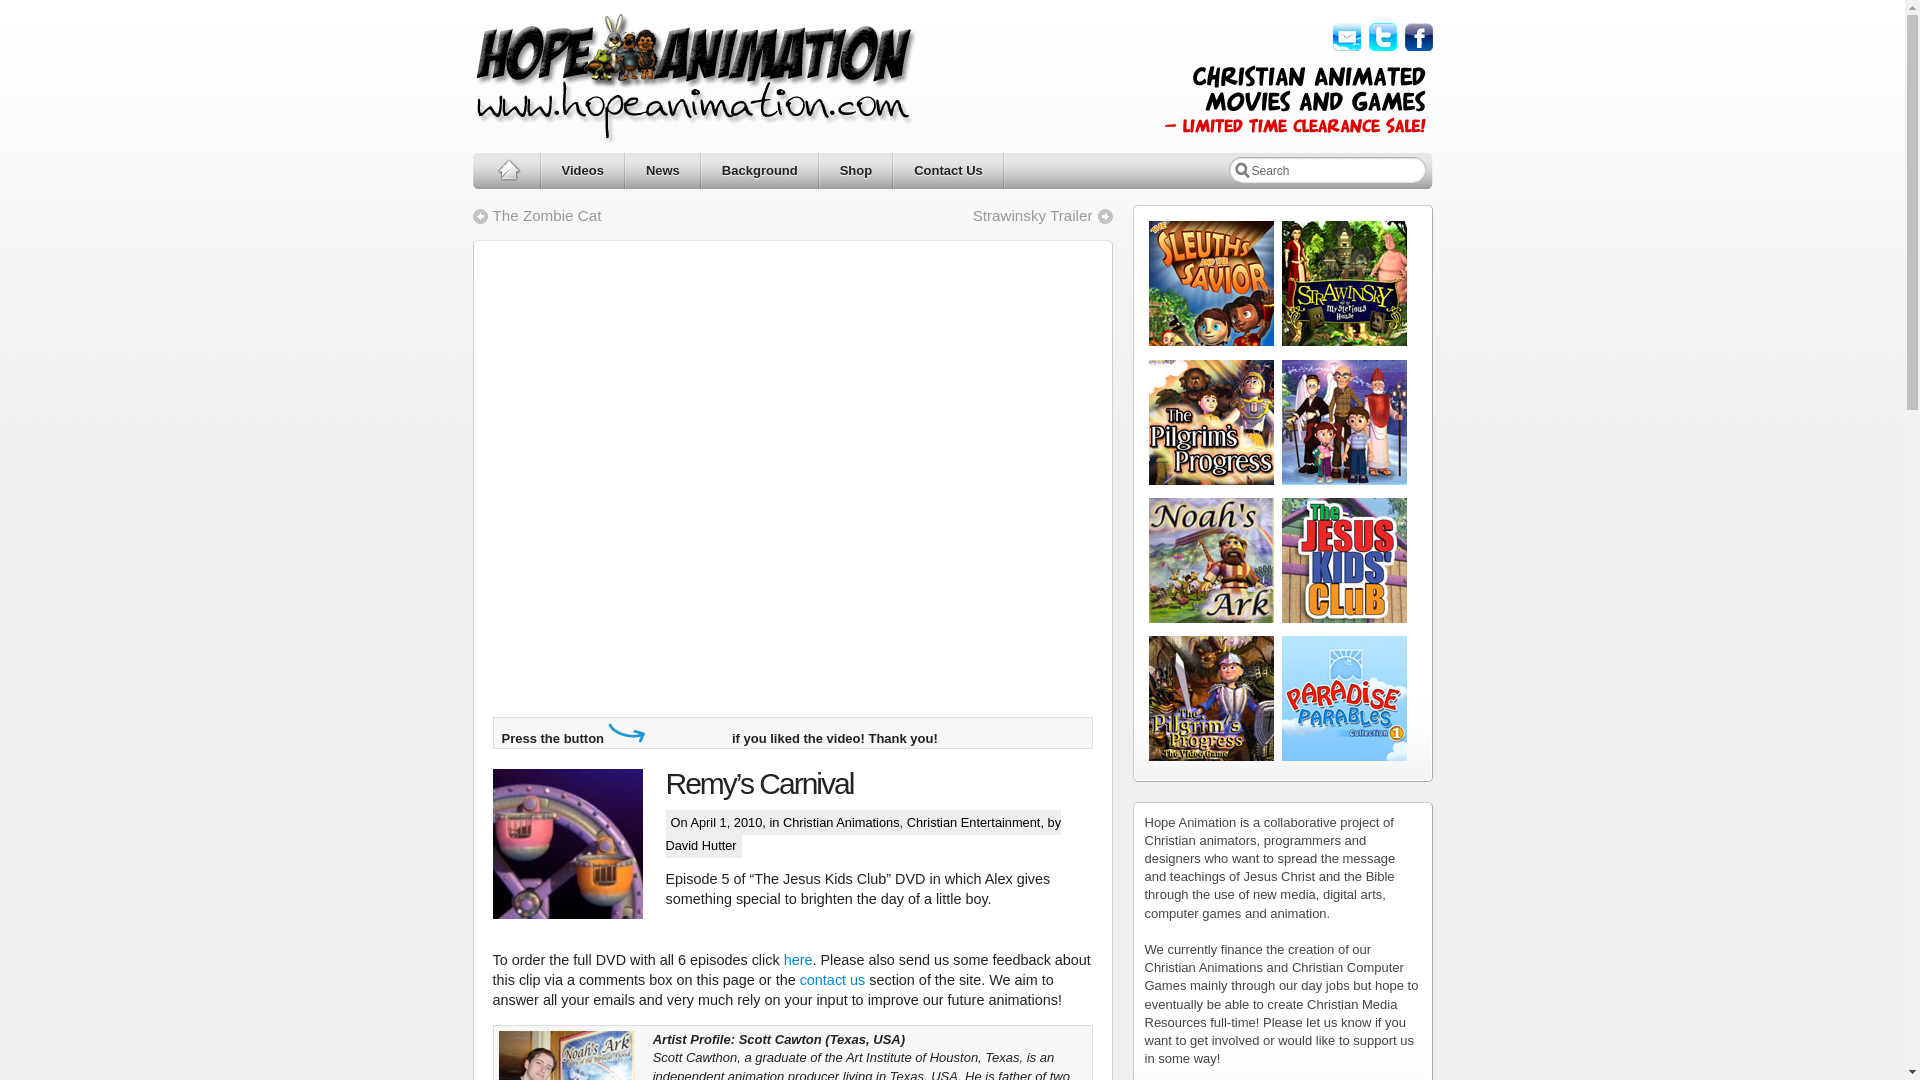  I want to click on Strawinsky, so click(1344, 340).